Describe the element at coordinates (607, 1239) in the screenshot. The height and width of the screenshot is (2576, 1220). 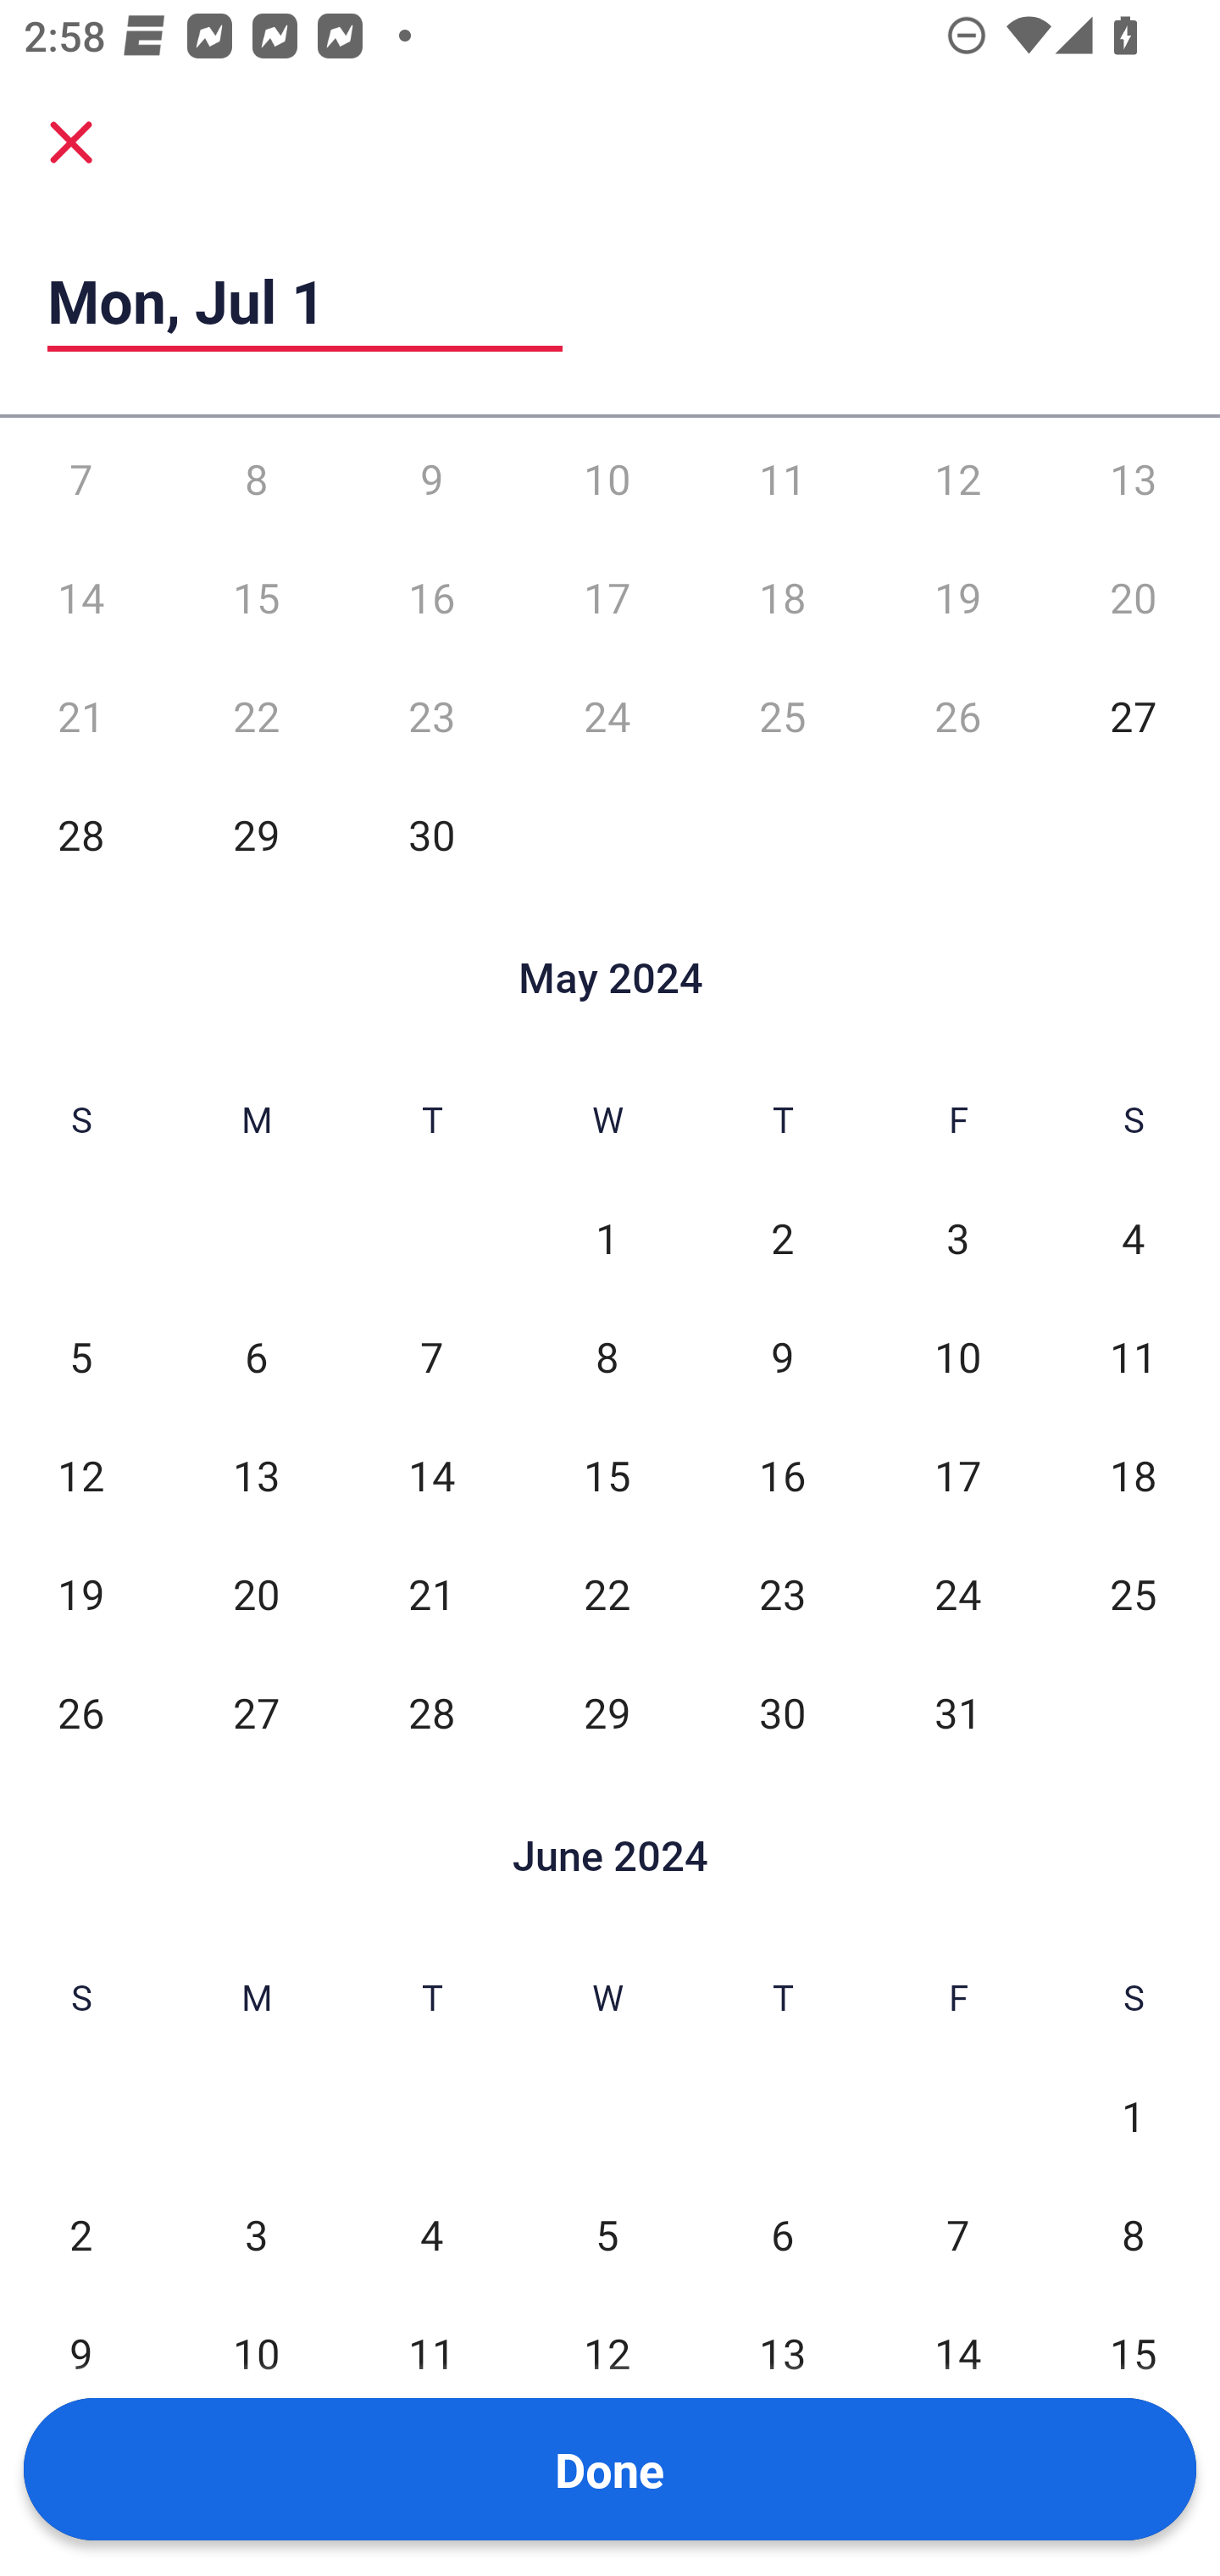
I see `1 Wed, May 1, Not Selected` at that location.